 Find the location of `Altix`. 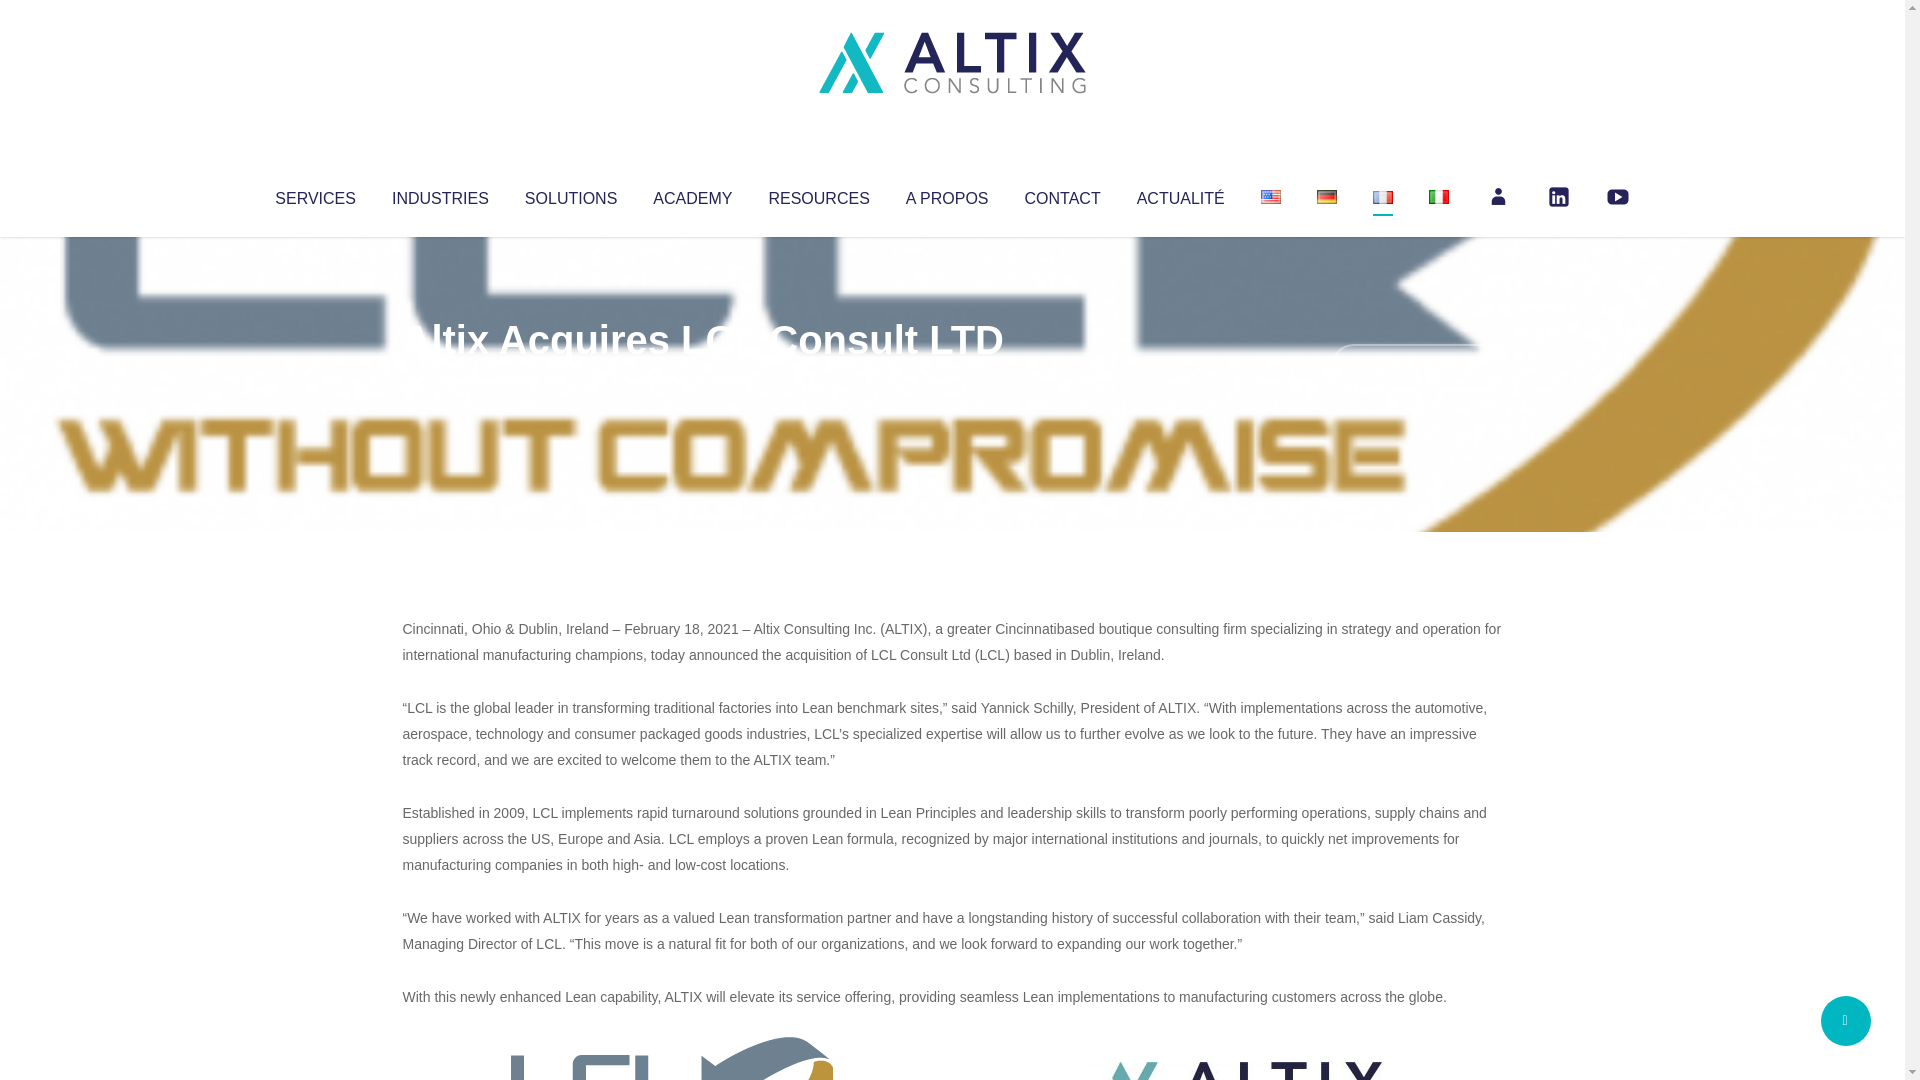

Altix is located at coordinates (440, 380).